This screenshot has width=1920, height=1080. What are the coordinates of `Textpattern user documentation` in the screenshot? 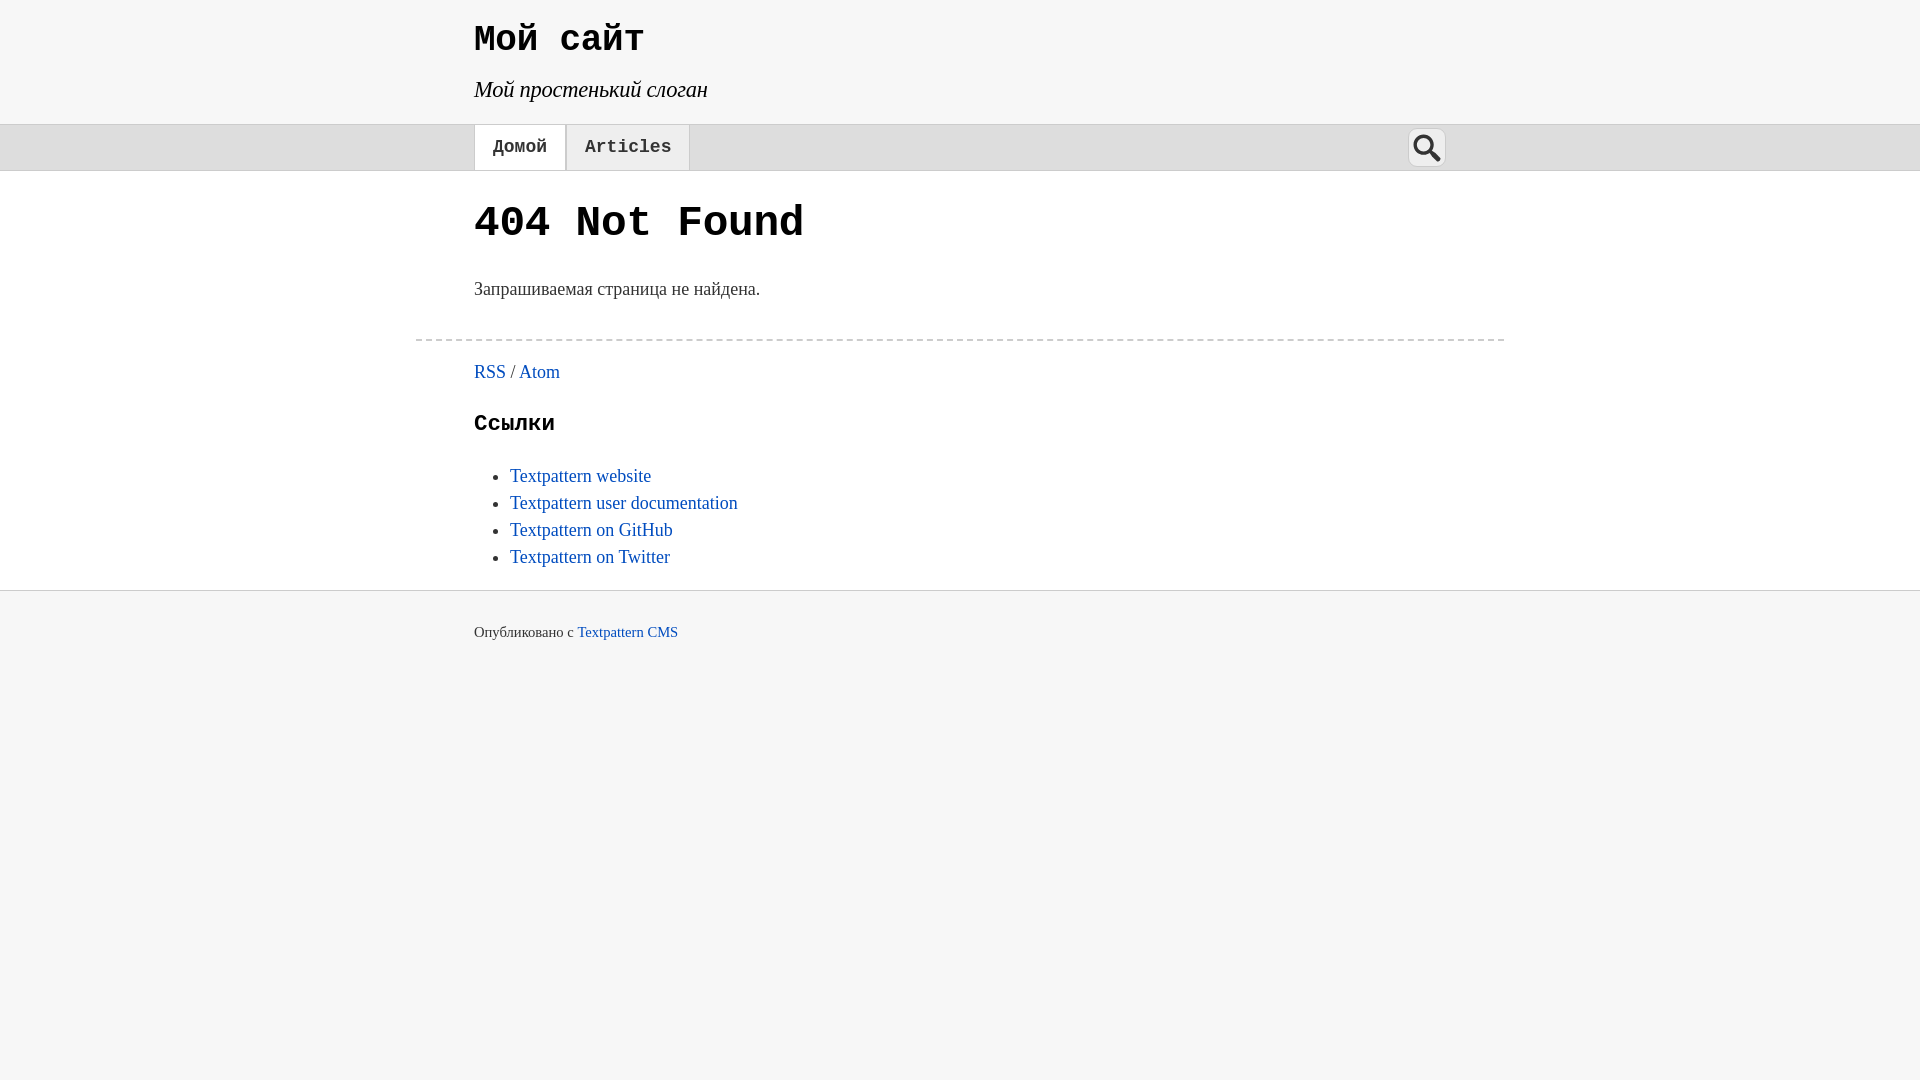 It's located at (624, 503).